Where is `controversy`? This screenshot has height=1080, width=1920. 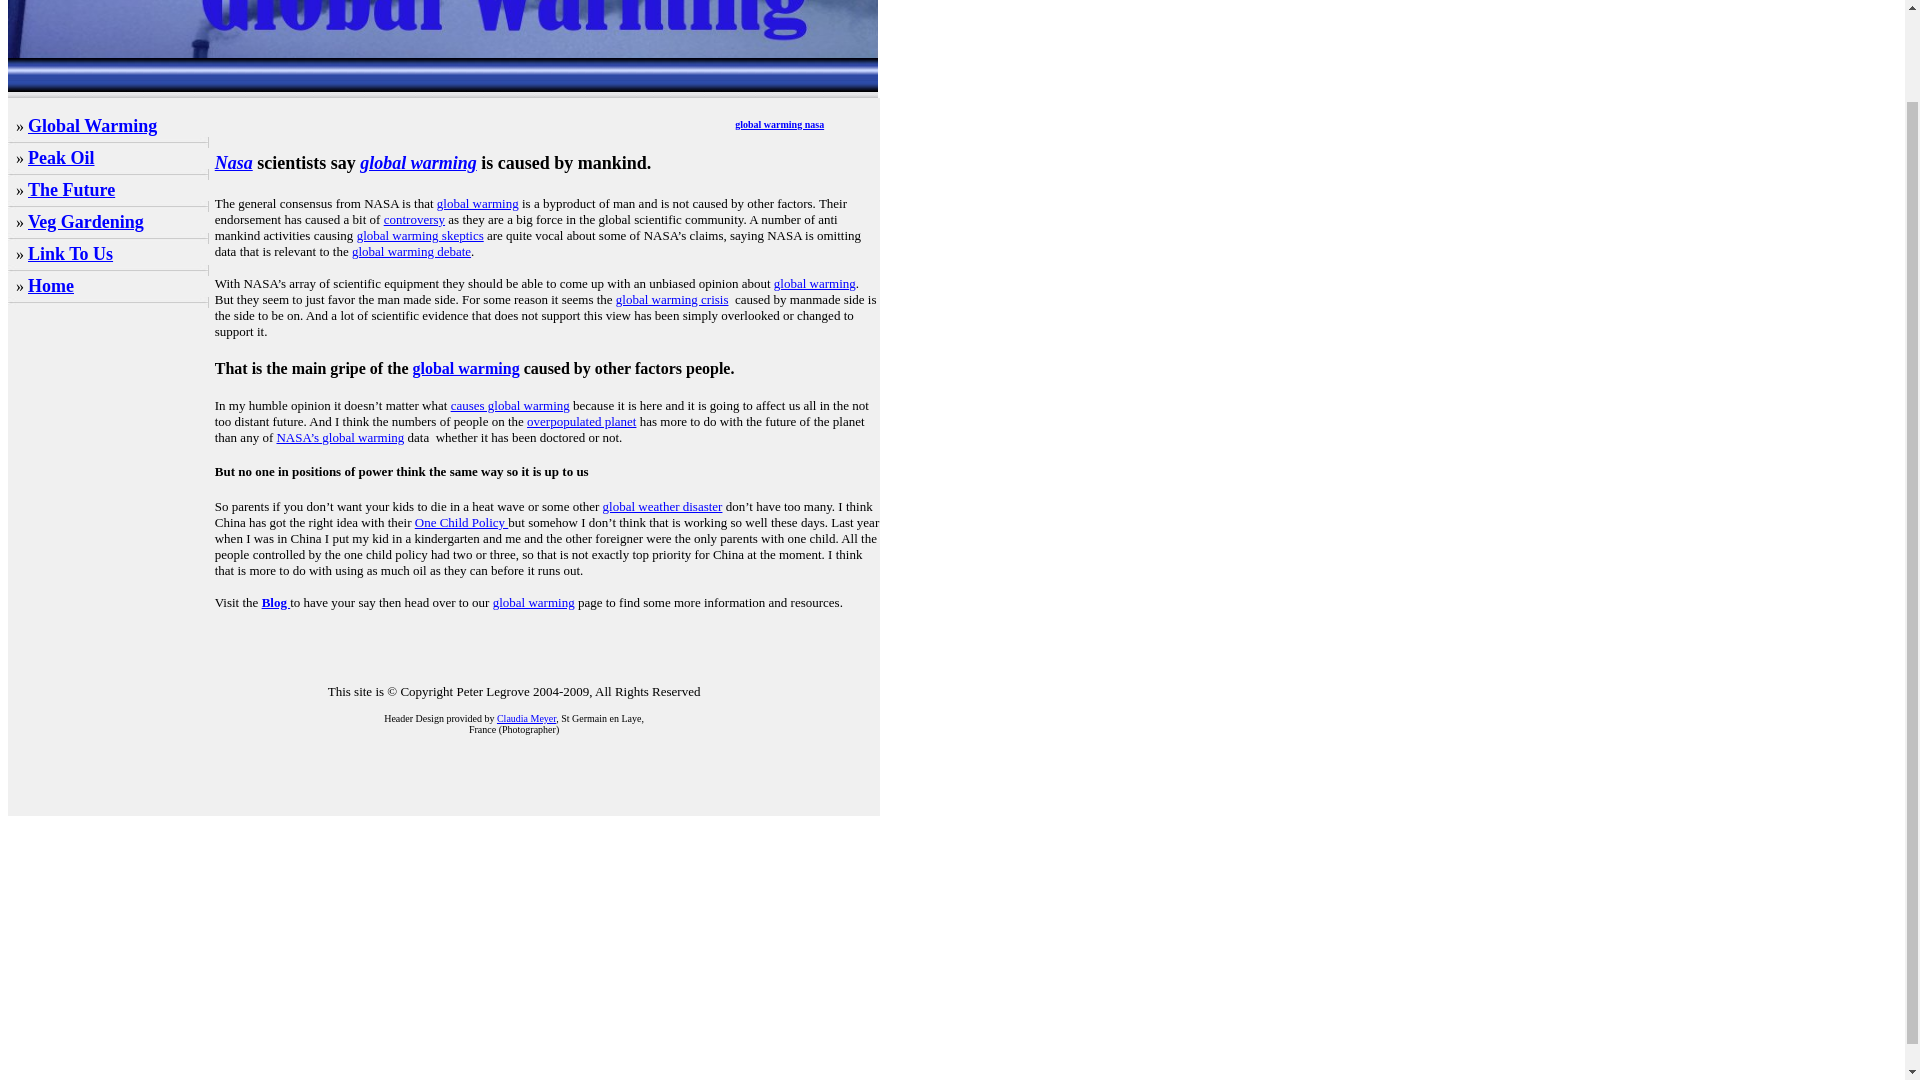 controversy is located at coordinates (414, 218).